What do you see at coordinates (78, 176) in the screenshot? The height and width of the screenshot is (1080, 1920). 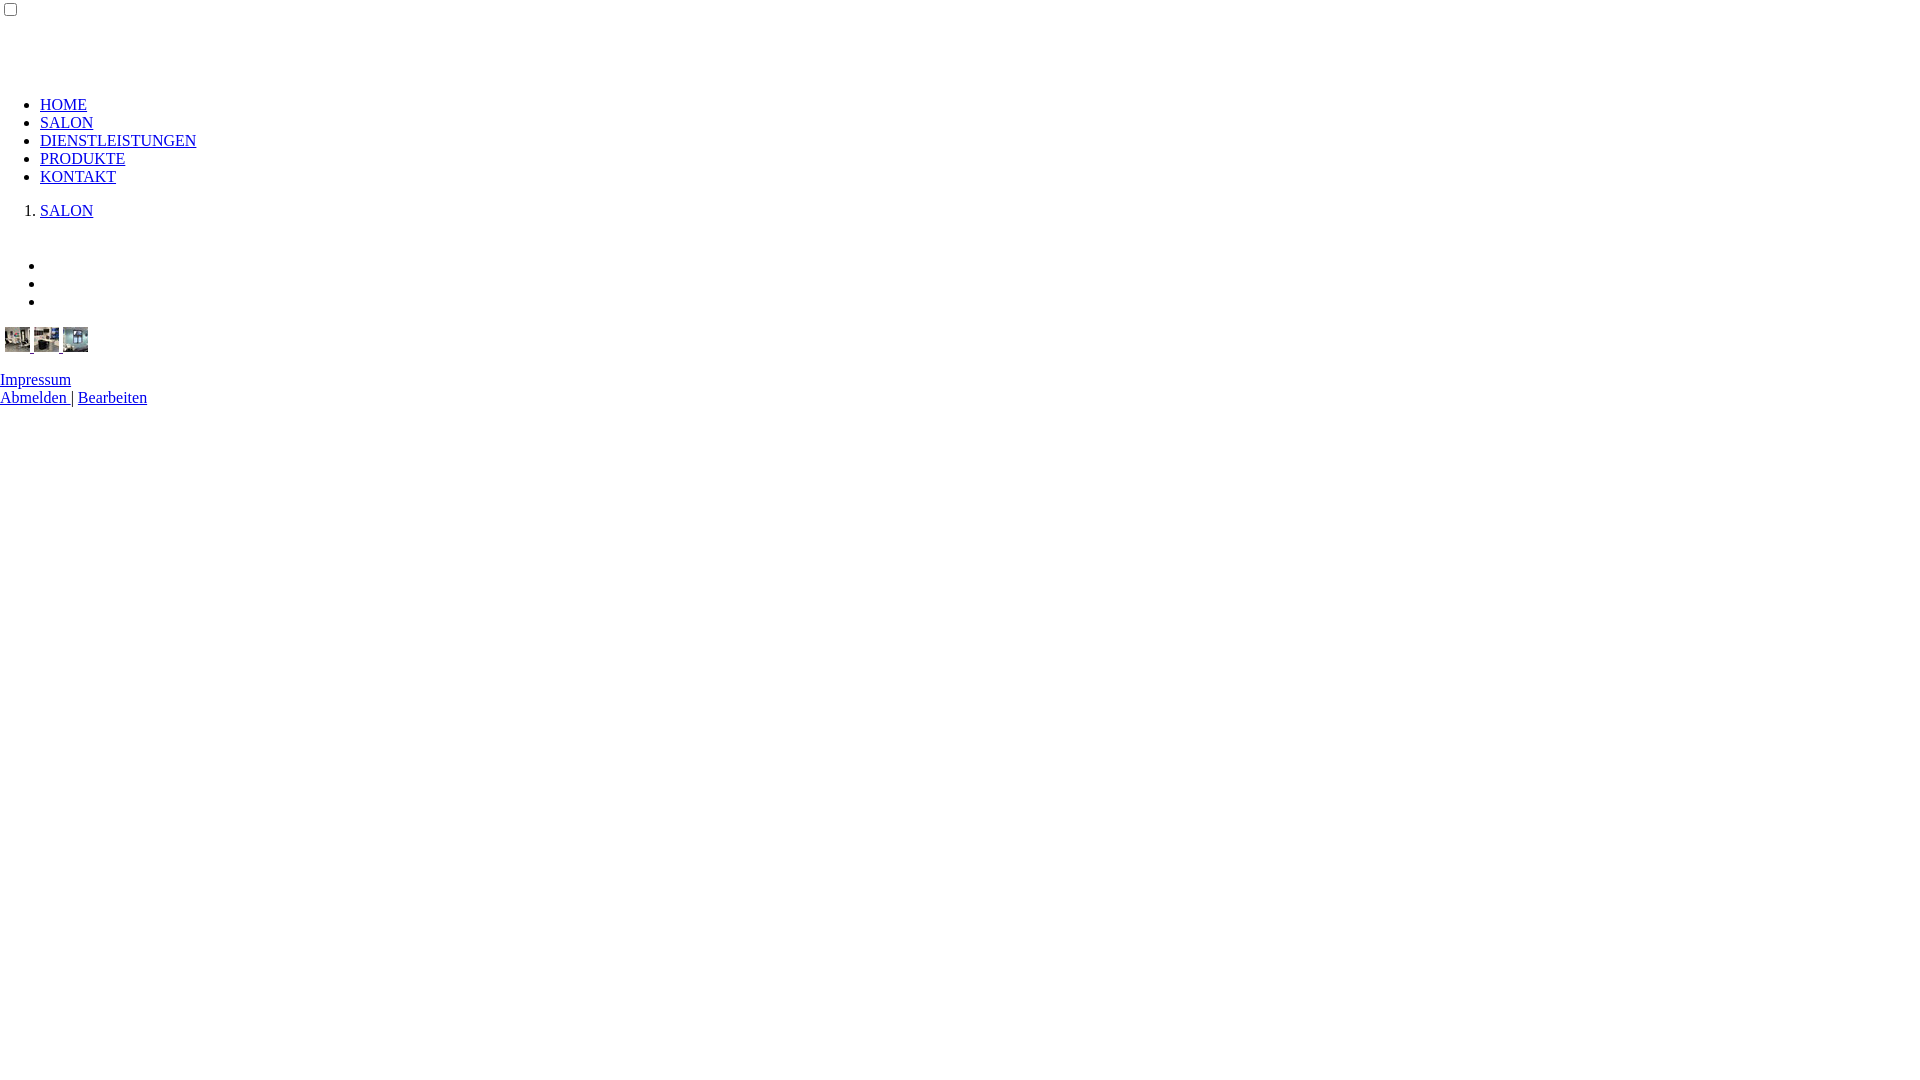 I see `KONTAKT` at bounding box center [78, 176].